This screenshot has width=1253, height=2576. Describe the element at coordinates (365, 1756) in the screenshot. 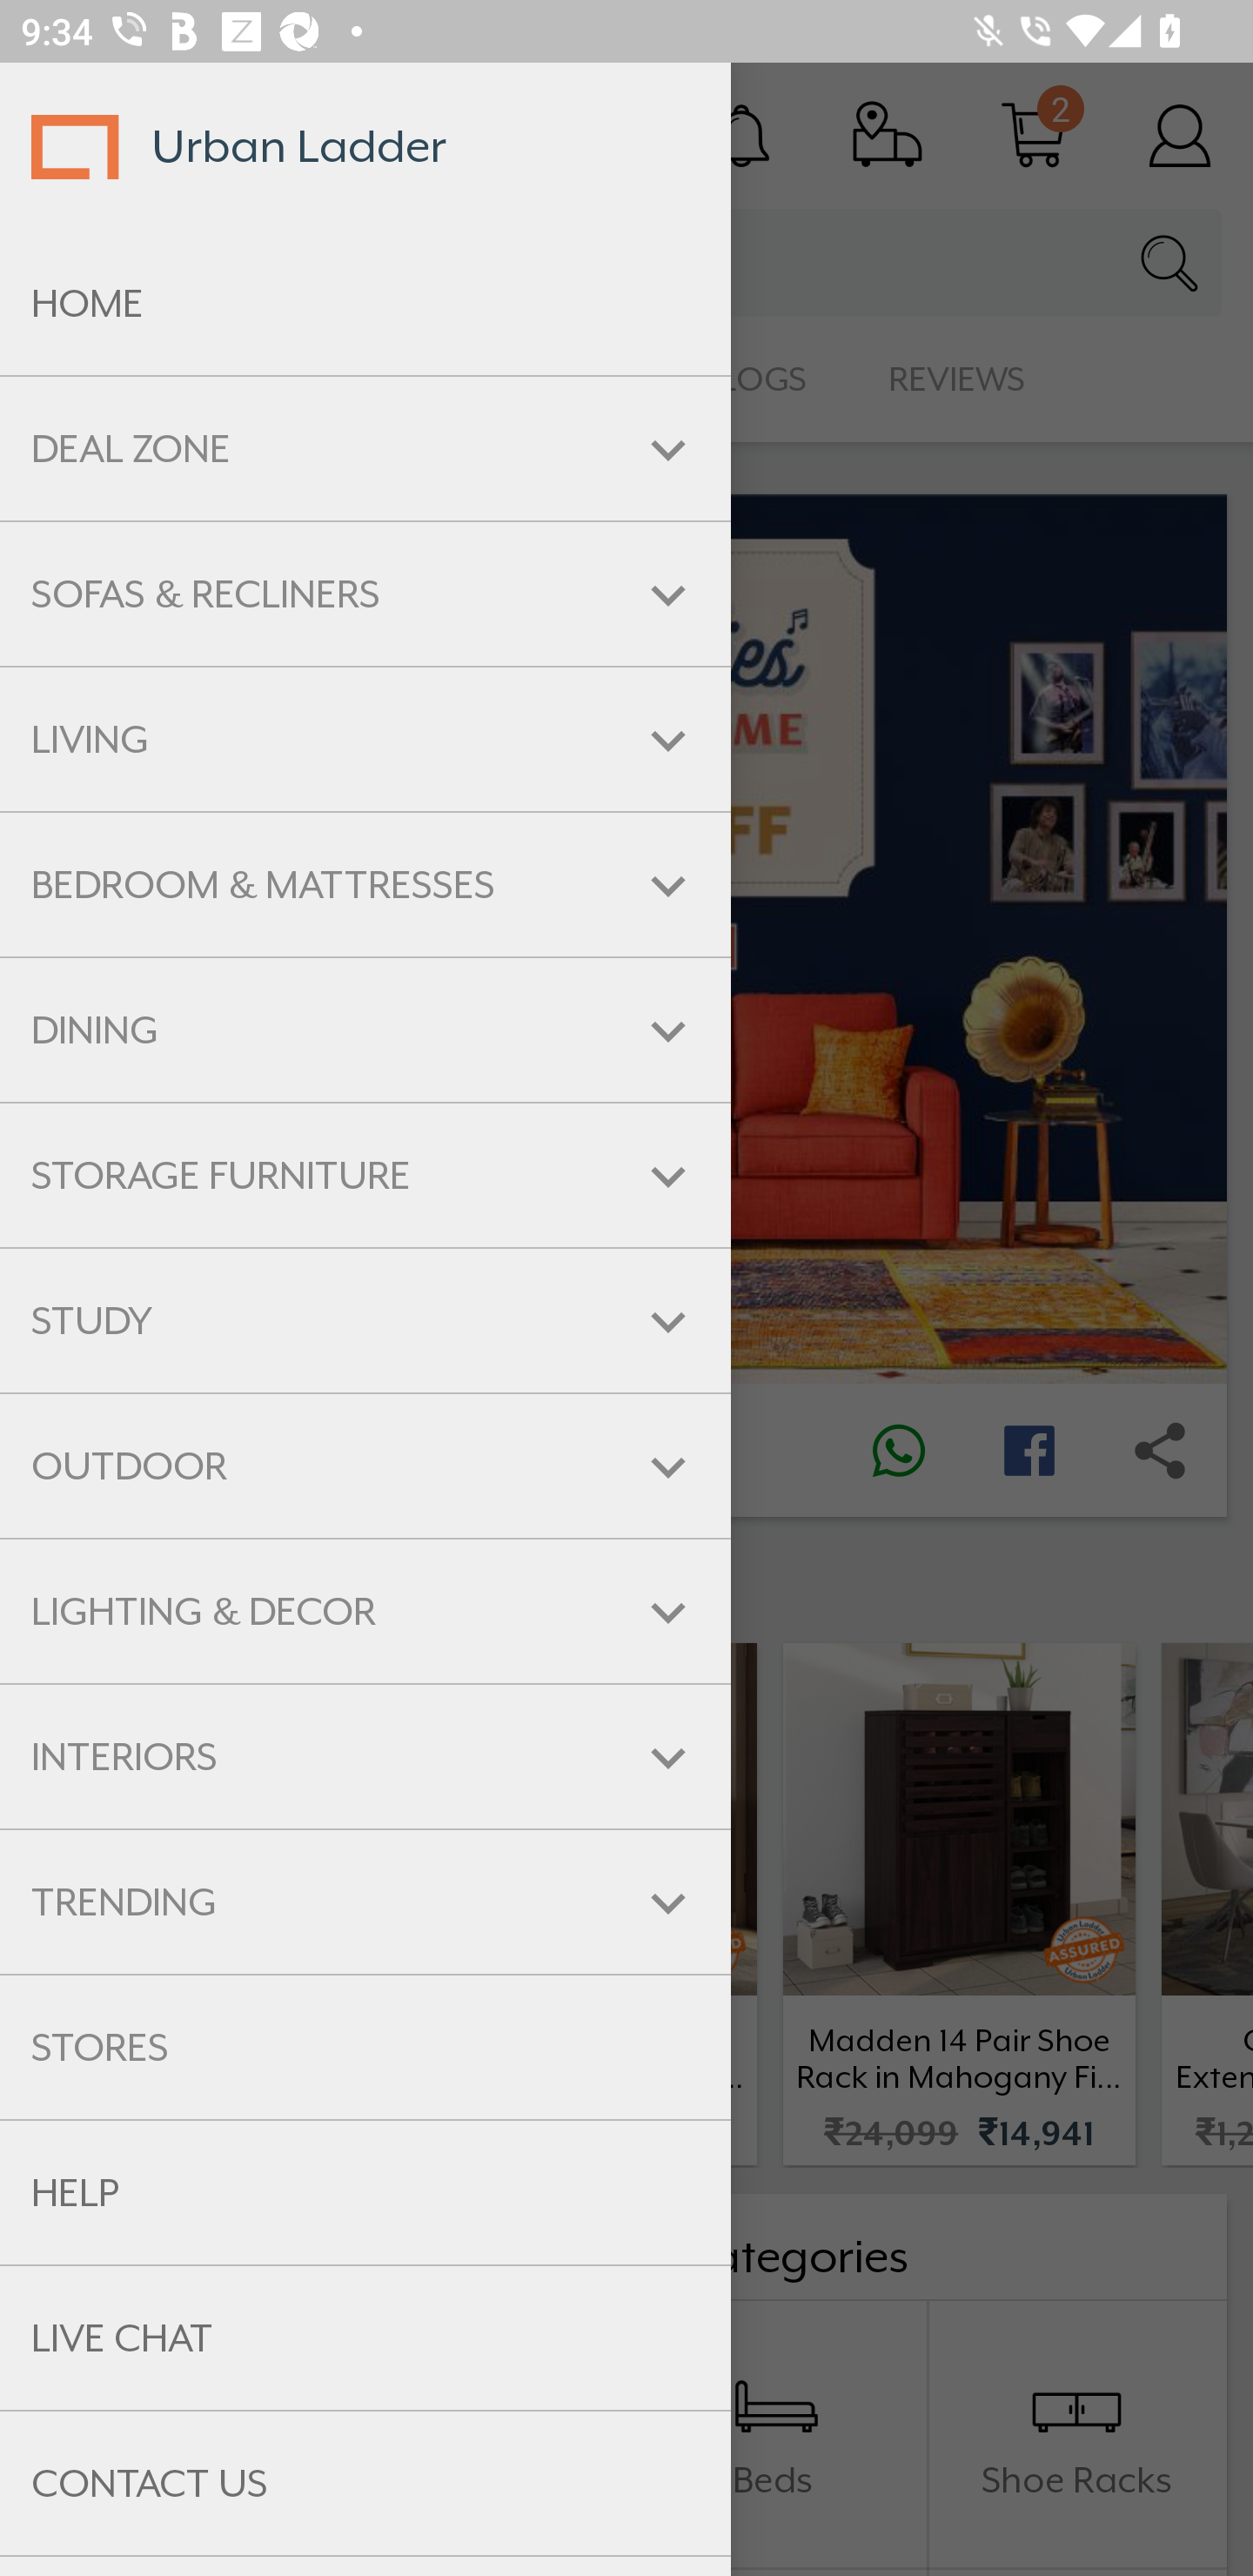

I see `INTERIORS ` at that location.